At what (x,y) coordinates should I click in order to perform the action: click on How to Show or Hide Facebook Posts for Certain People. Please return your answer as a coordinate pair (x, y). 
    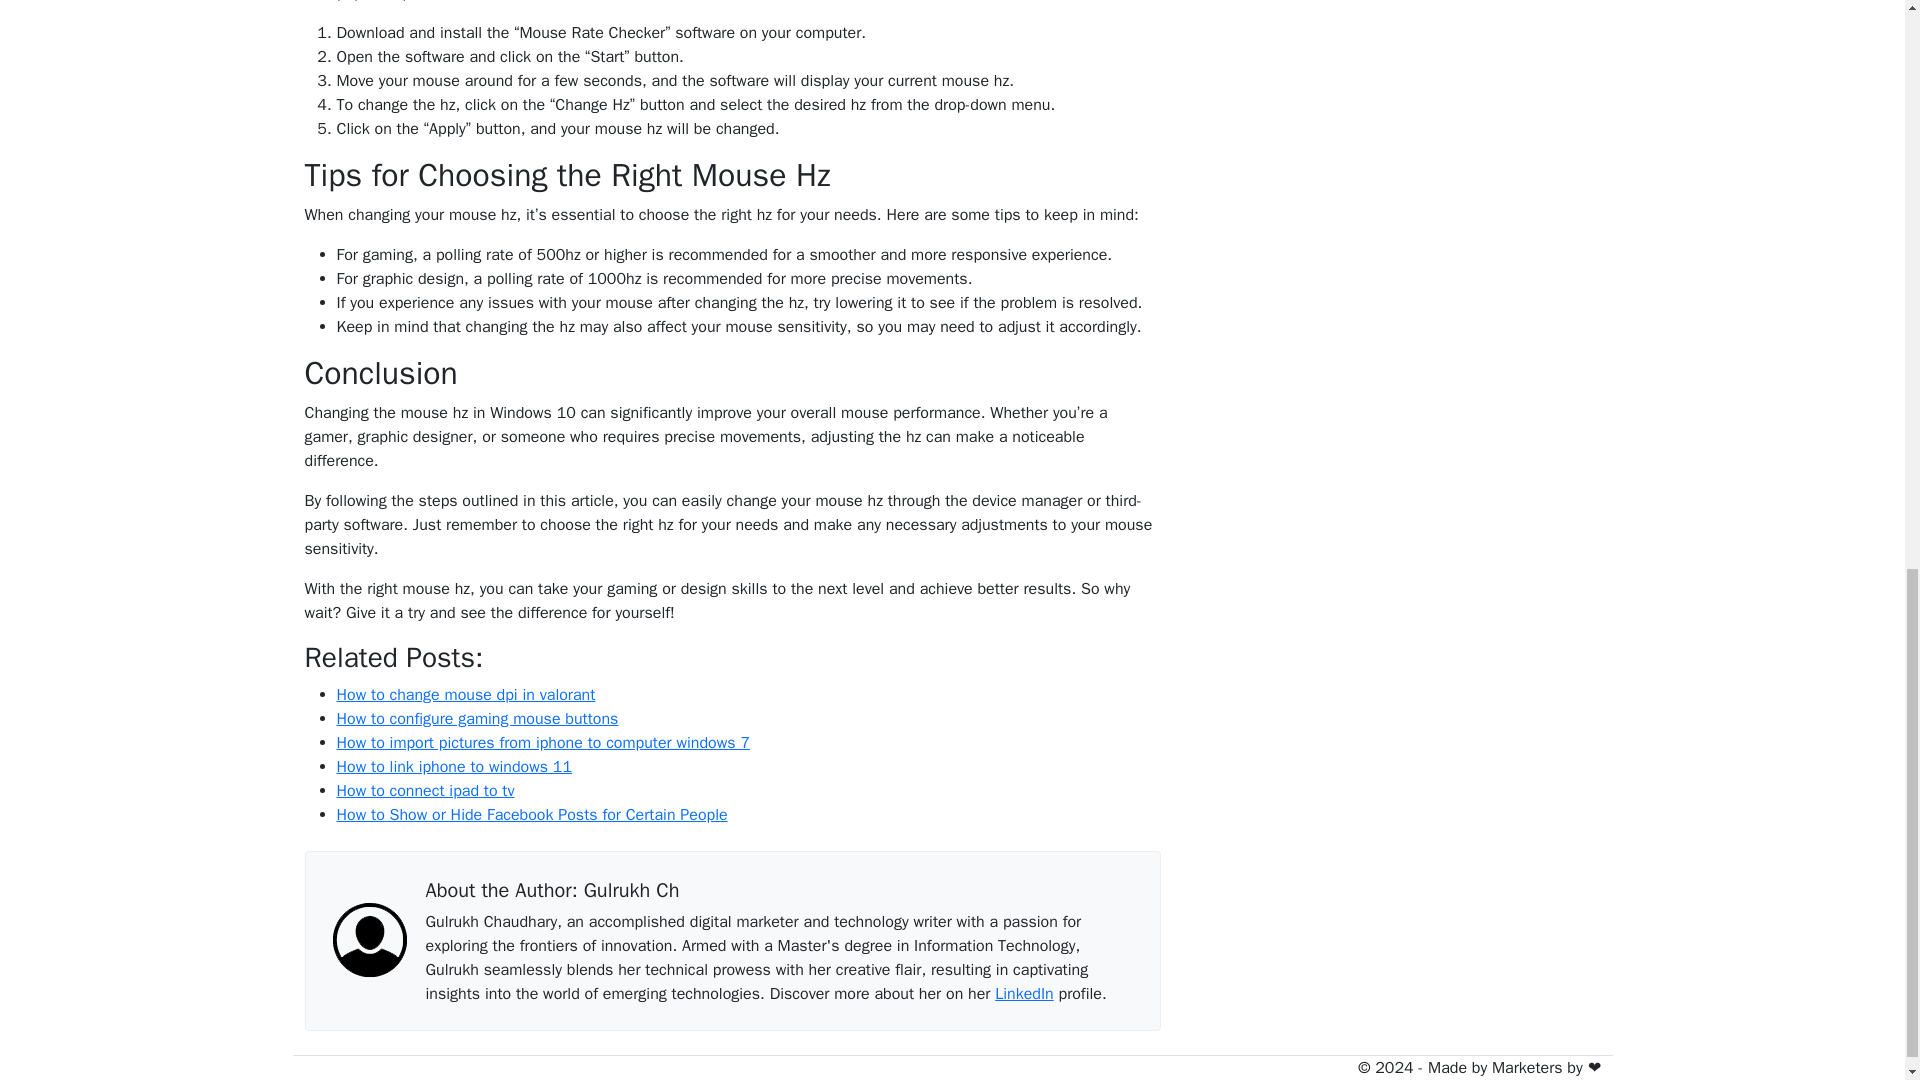
    Looking at the image, I should click on (532, 814).